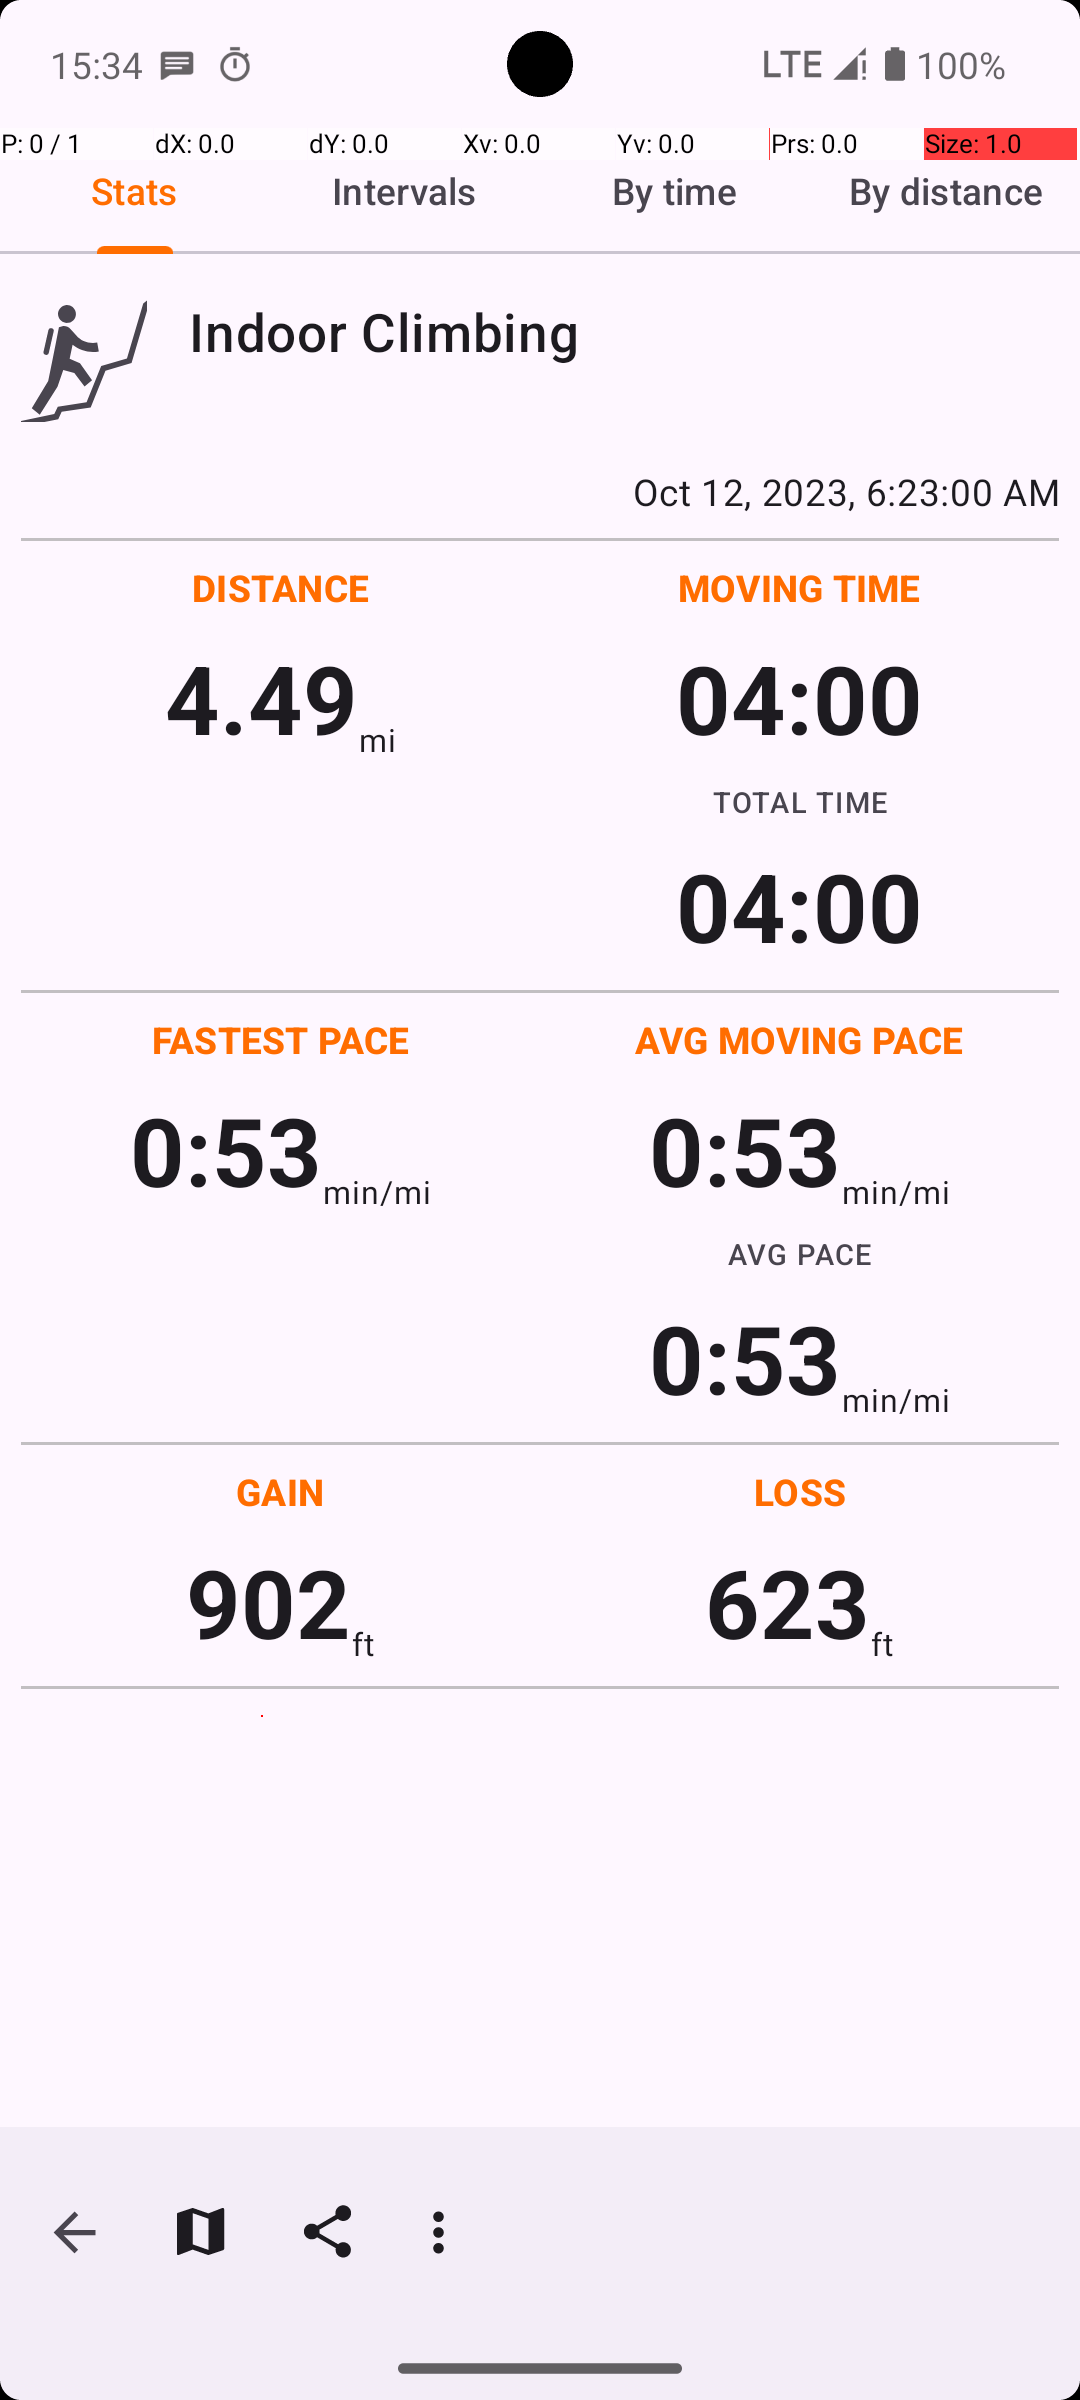 Image resolution: width=1080 pixels, height=2400 pixels. I want to click on 902, so click(268, 1602).